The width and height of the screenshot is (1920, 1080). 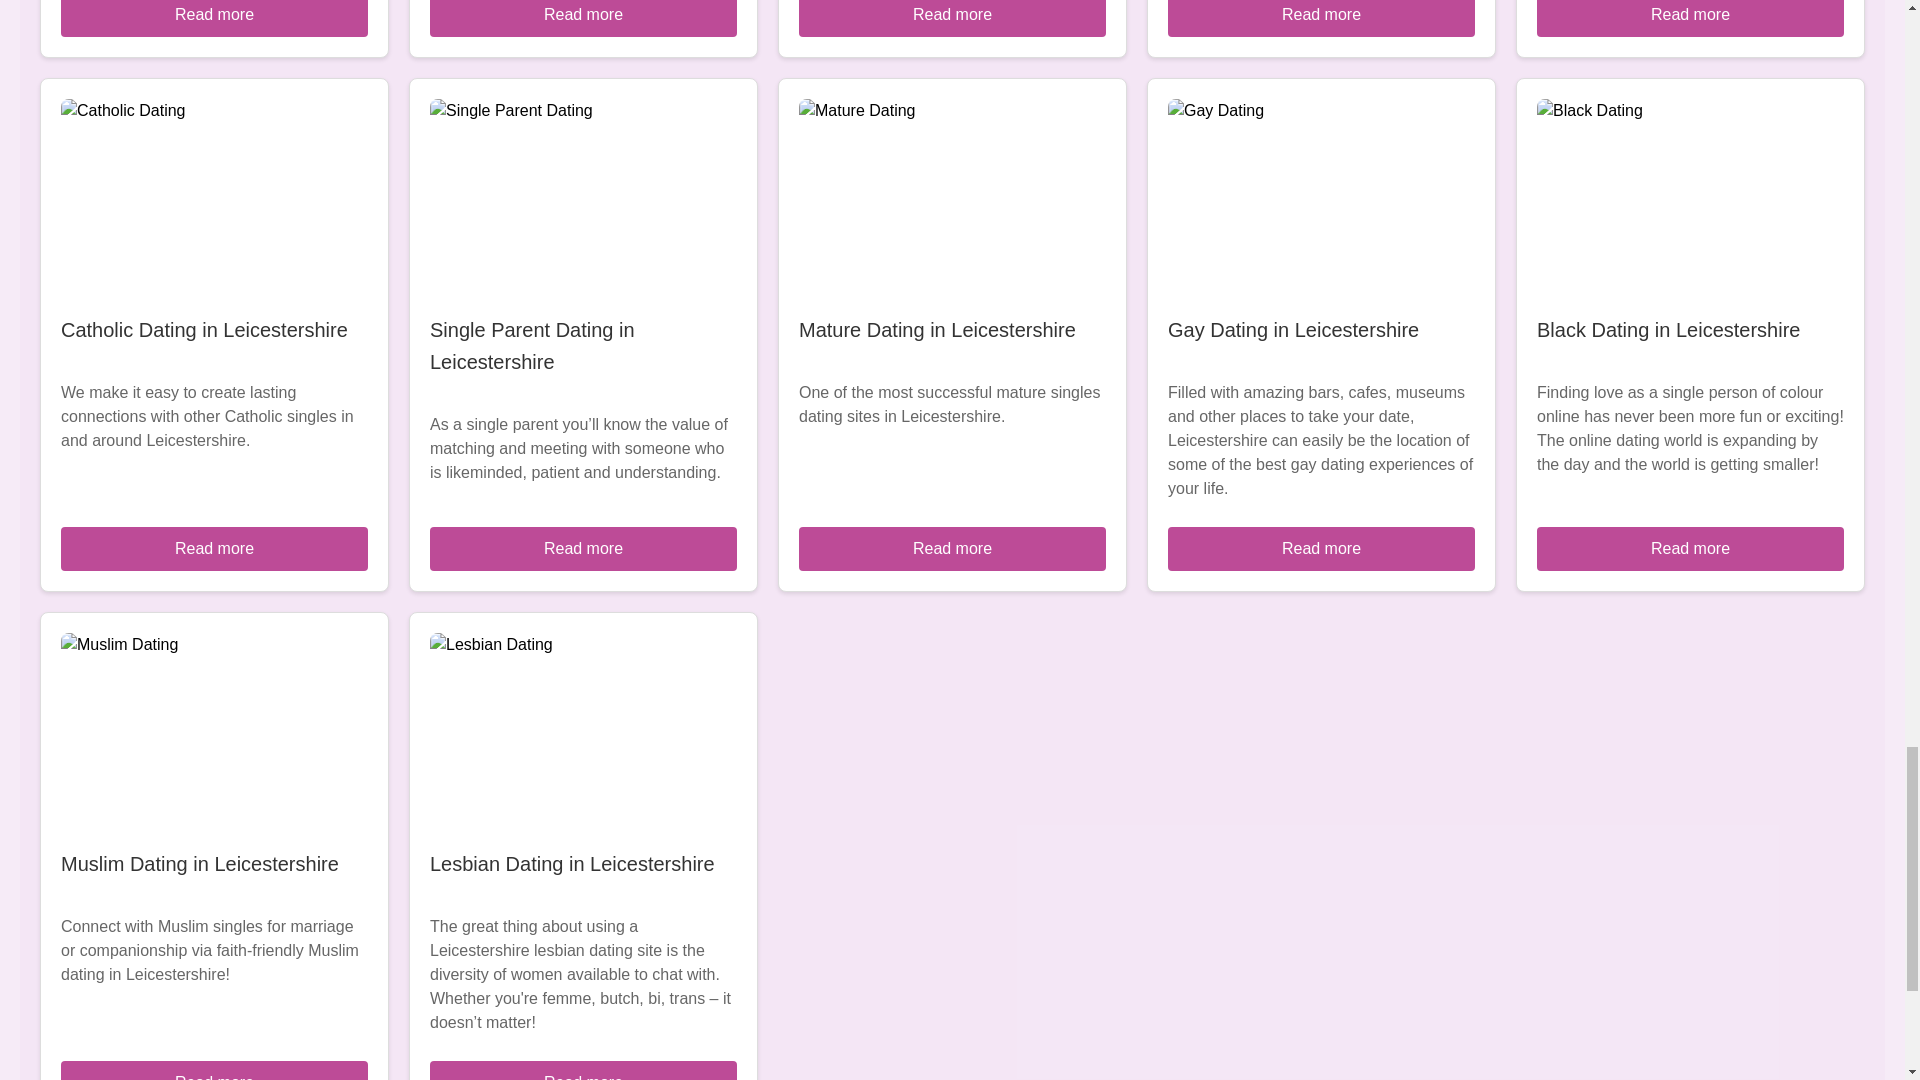 I want to click on Read more, so click(x=1690, y=18).